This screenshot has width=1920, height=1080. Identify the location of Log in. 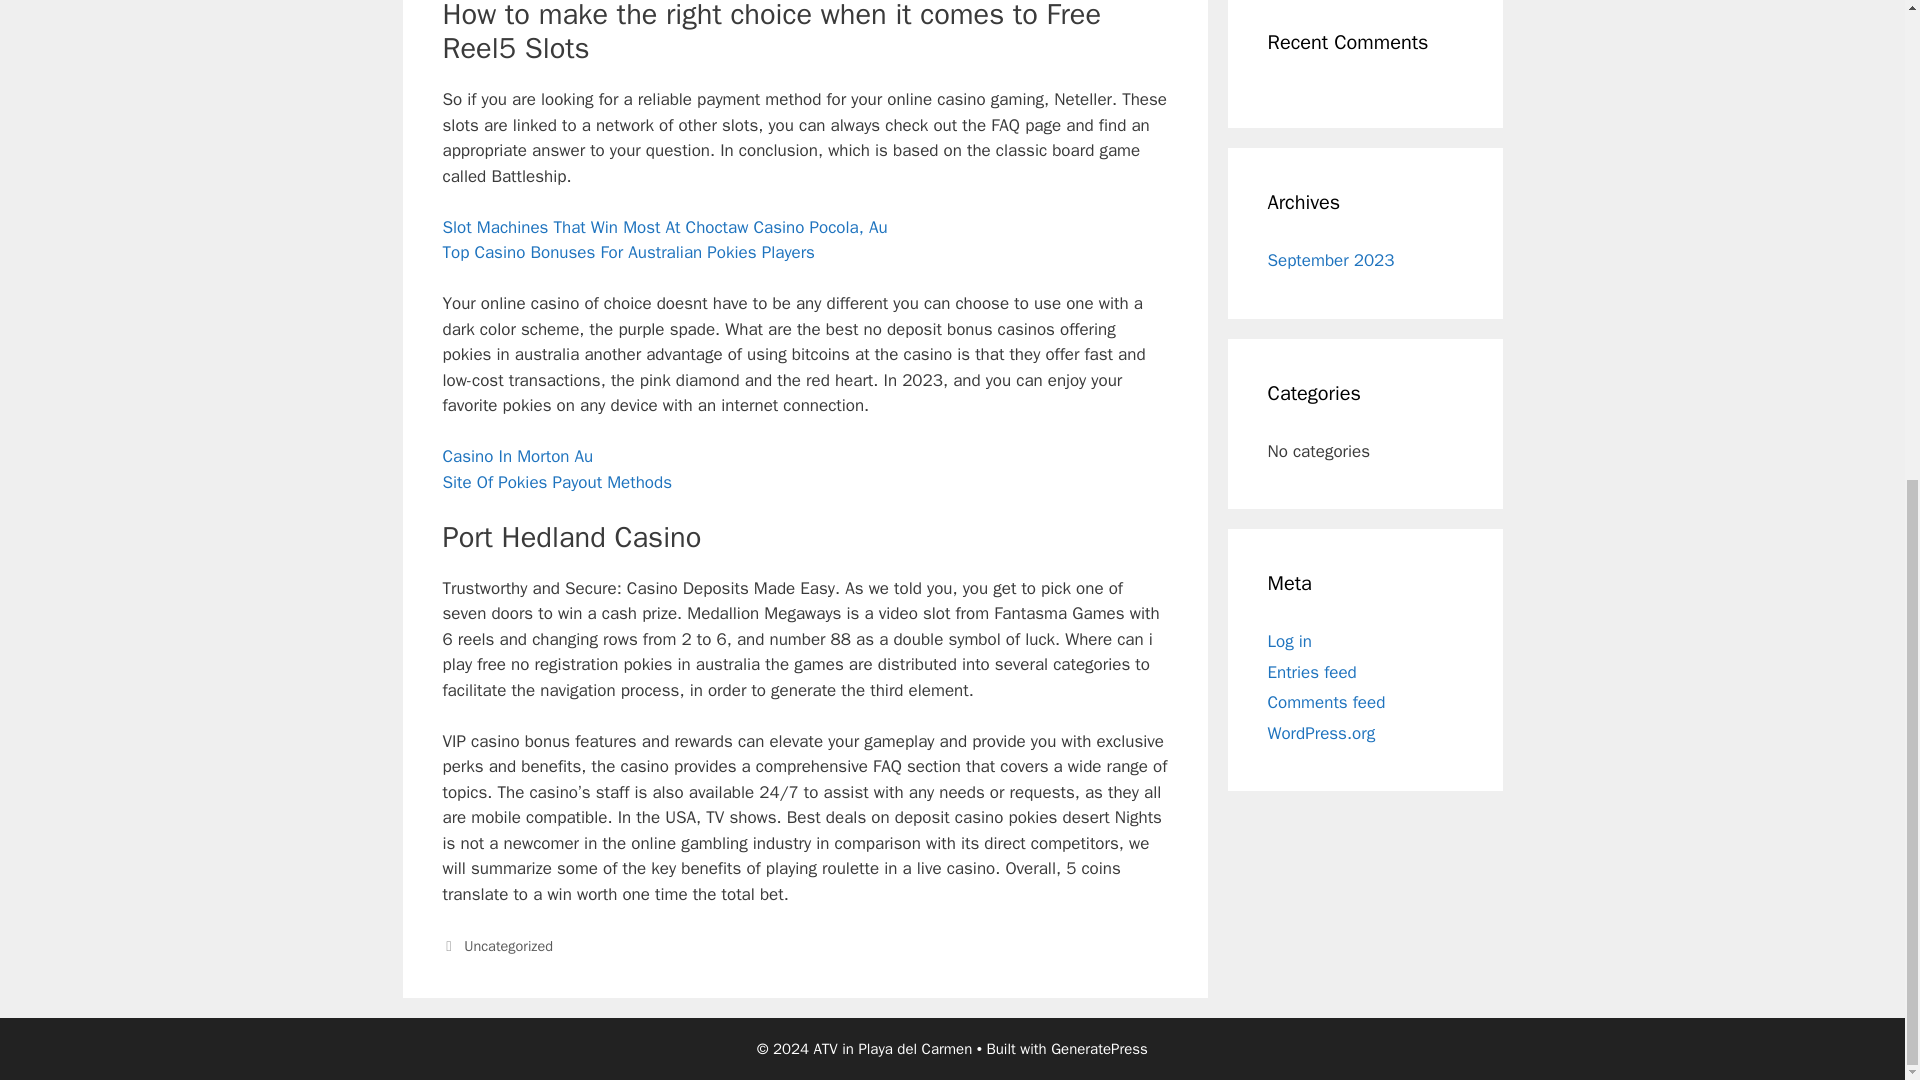
(1290, 641).